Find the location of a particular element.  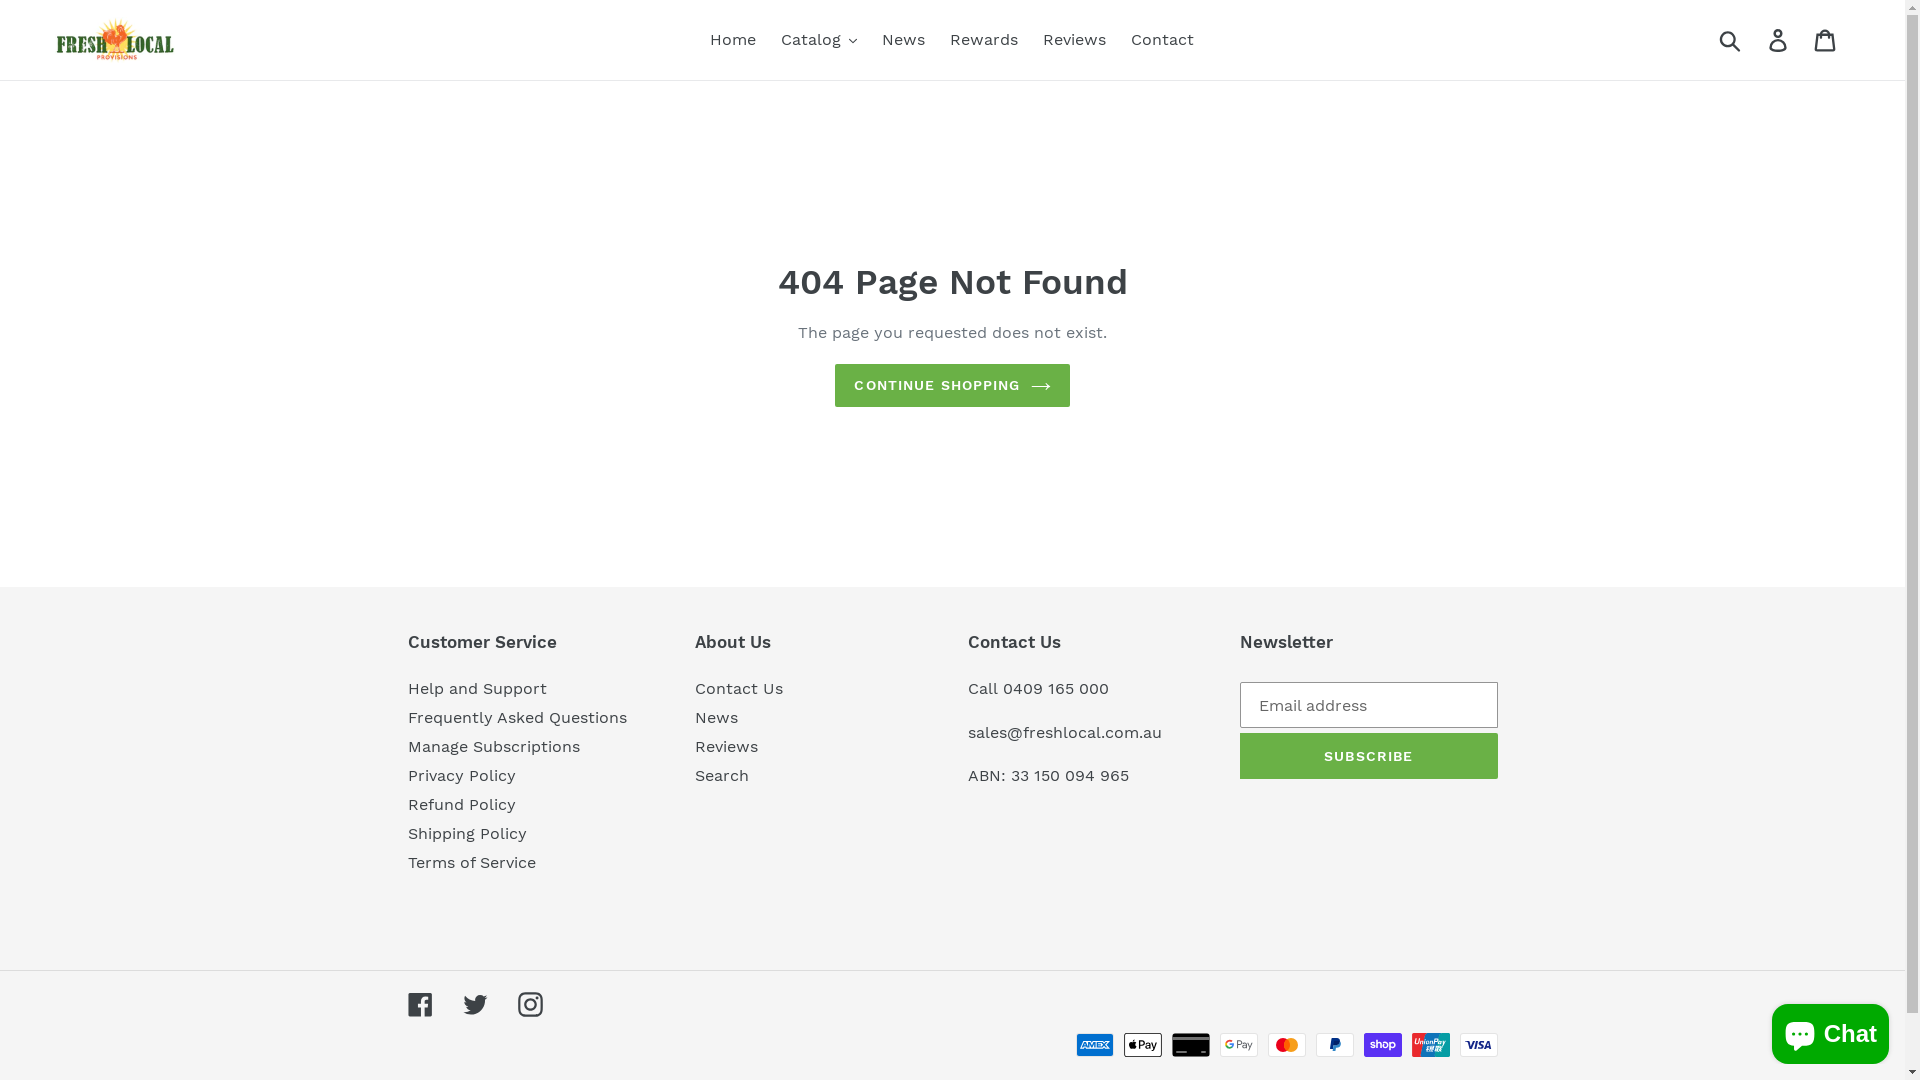

Shopify online store chat is located at coordinates (1830, 1030).